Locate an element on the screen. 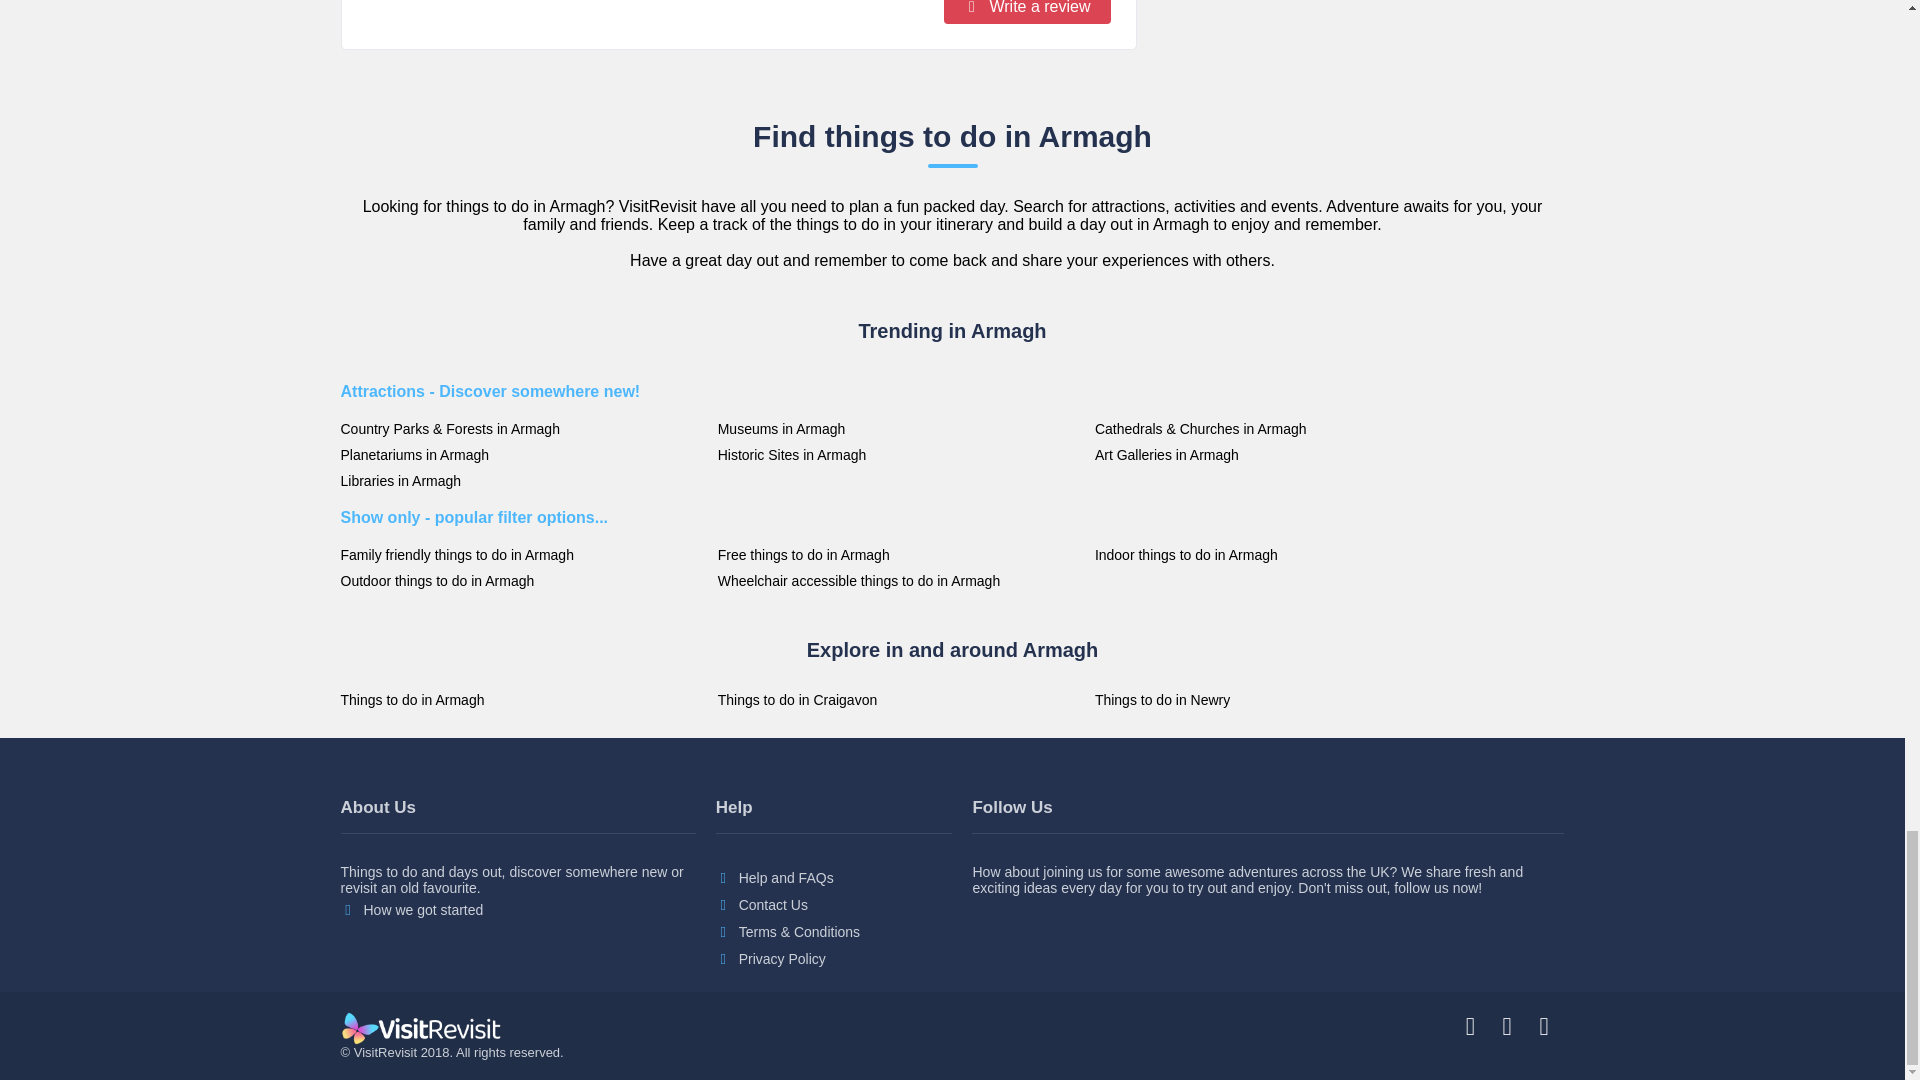  Things to do in Armagh is located at coordinates (522, 700).